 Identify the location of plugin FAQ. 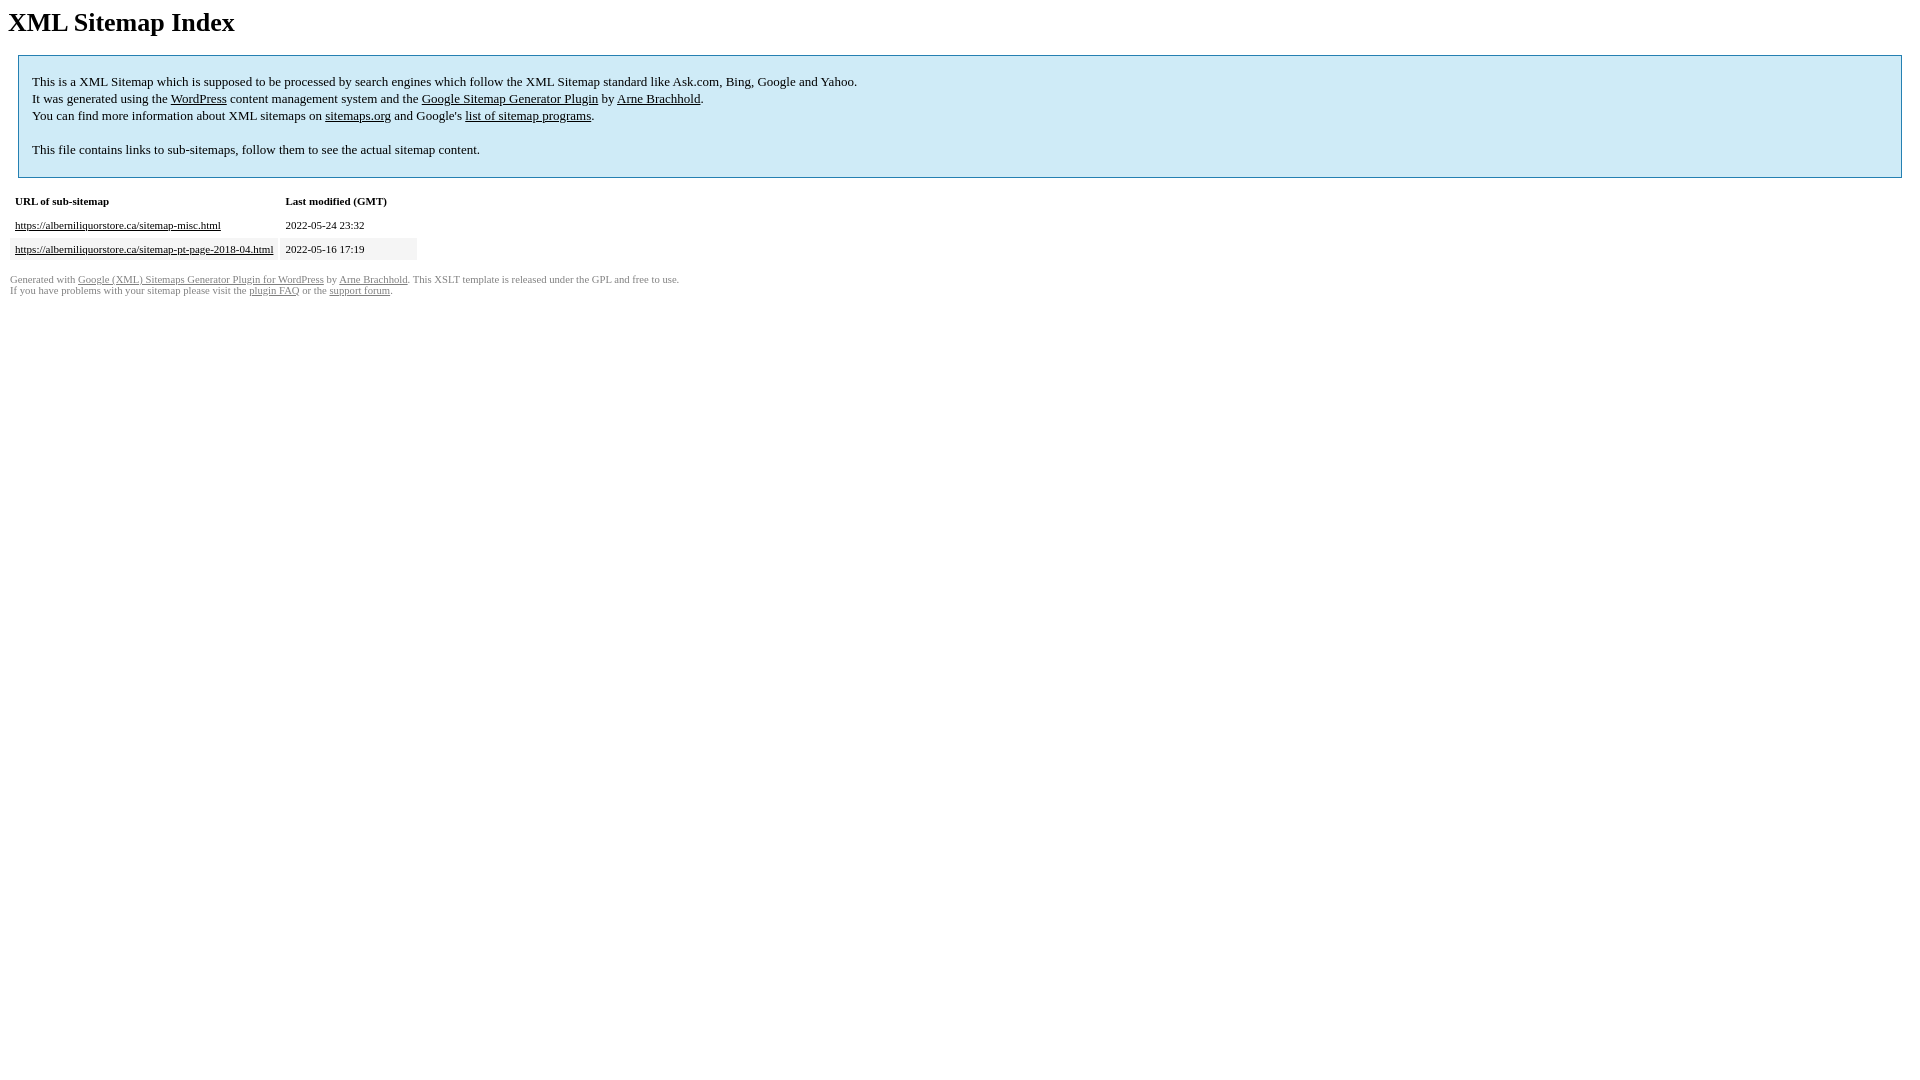
(274, 290).